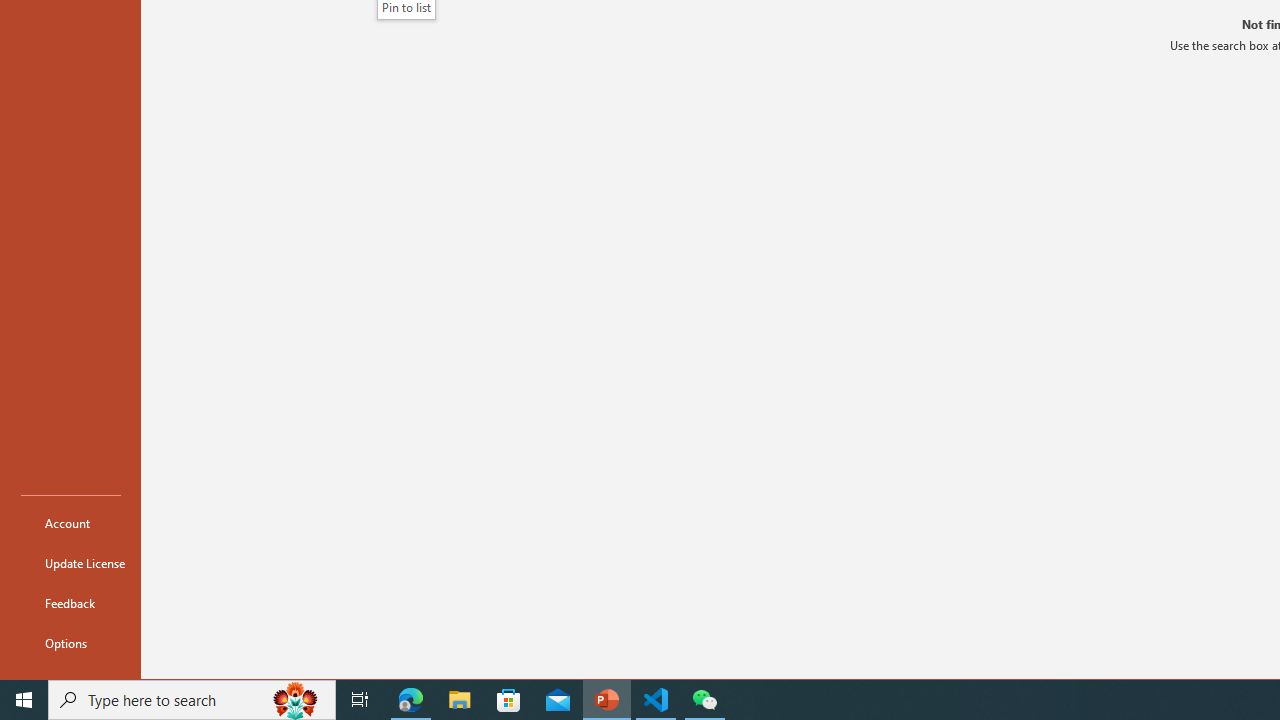 Image resolution: width=1280 pixels, height=720 pixels. Describe the element at coordinates (70, 602) in the screenshot. I see `Feedback` at that location.